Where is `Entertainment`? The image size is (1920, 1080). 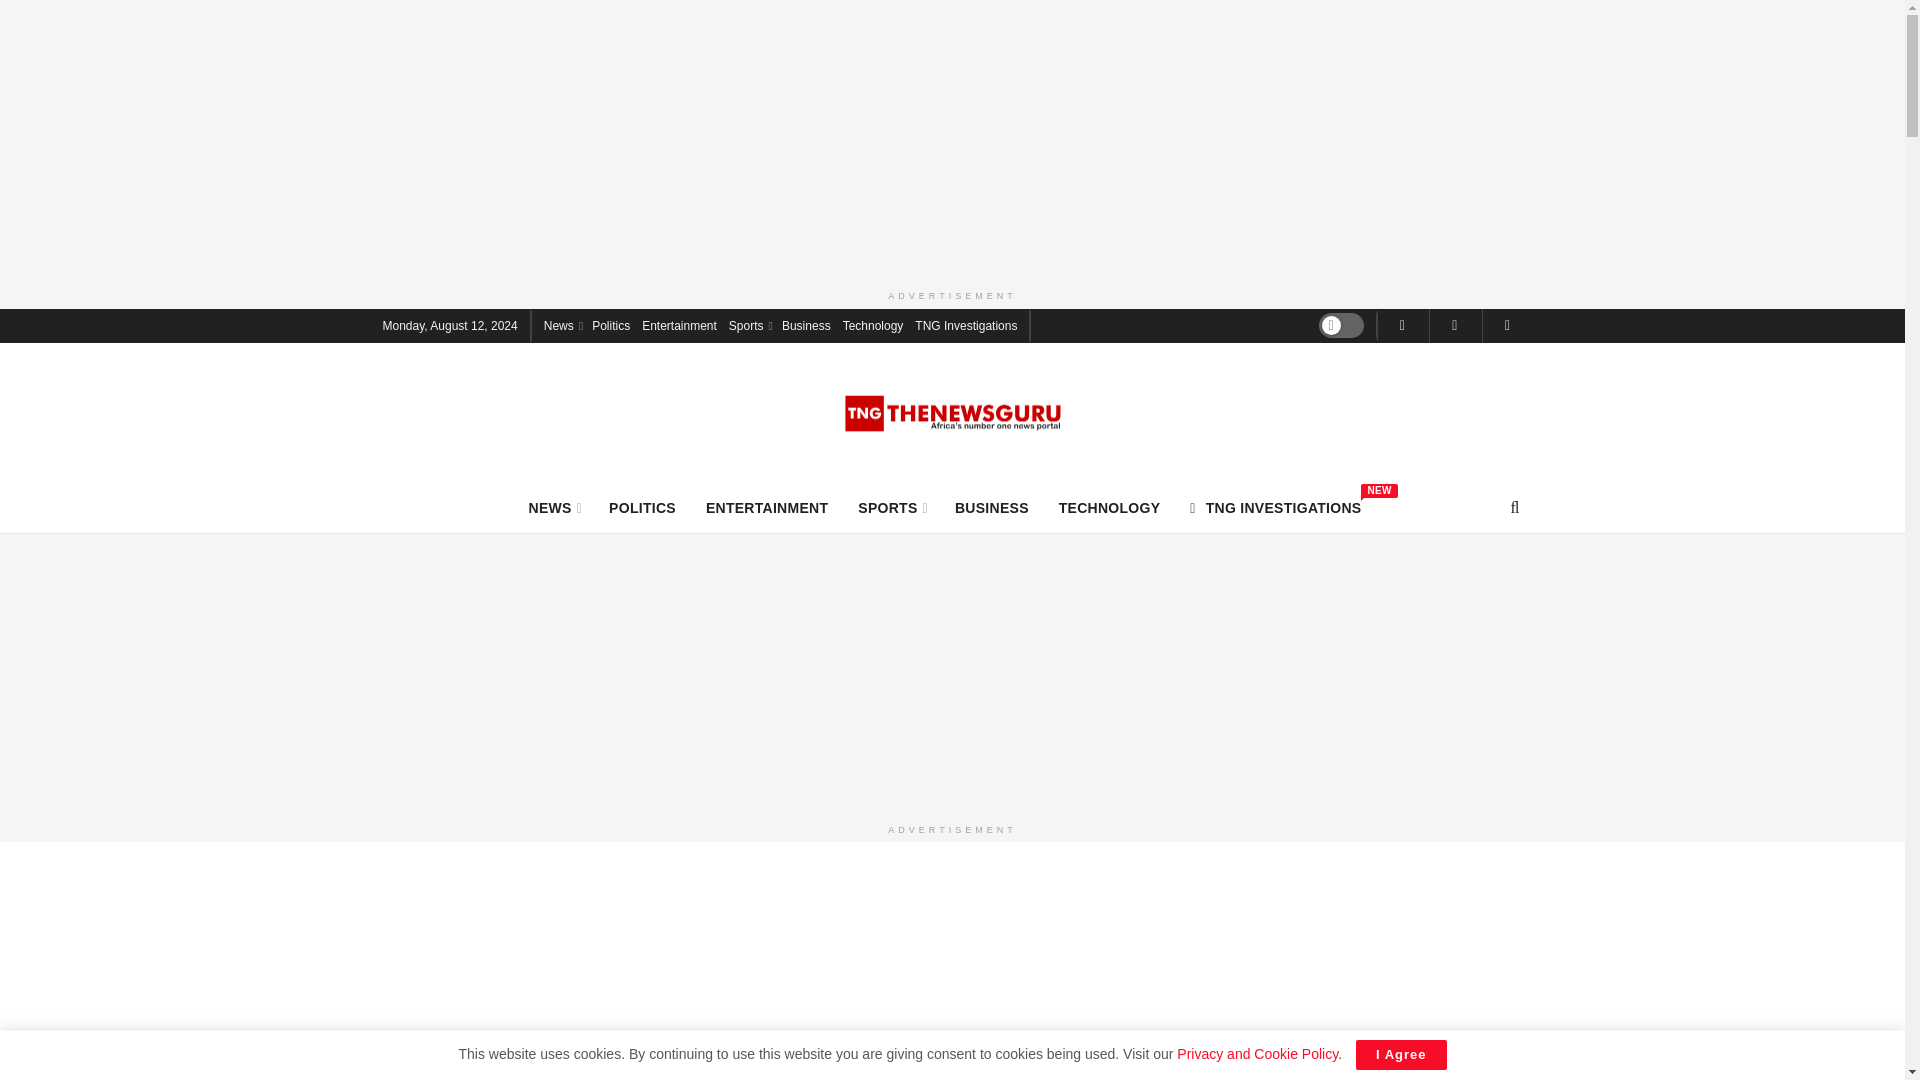 Entertainment is located at coordinates (678, 324).